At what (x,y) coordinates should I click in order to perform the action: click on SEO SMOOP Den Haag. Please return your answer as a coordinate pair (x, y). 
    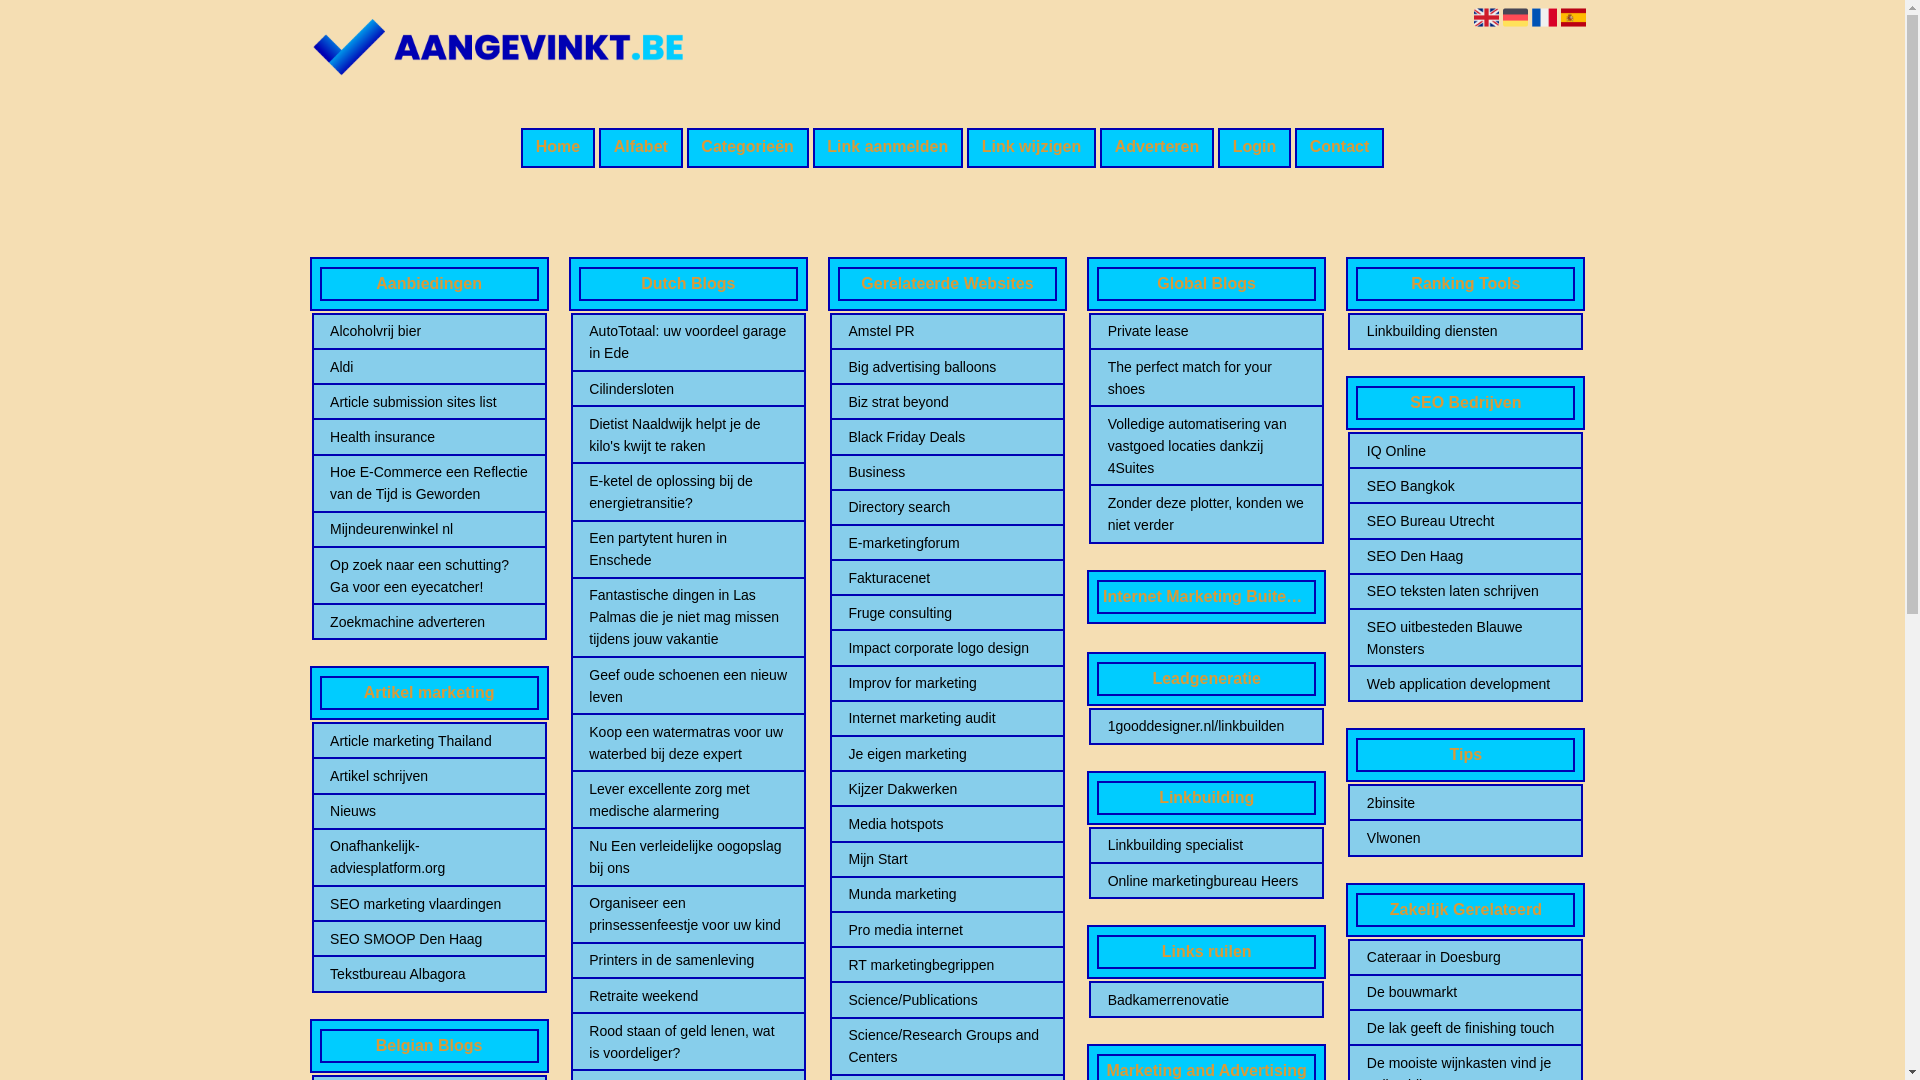
    Looking at the image, I should click on (429, 939).